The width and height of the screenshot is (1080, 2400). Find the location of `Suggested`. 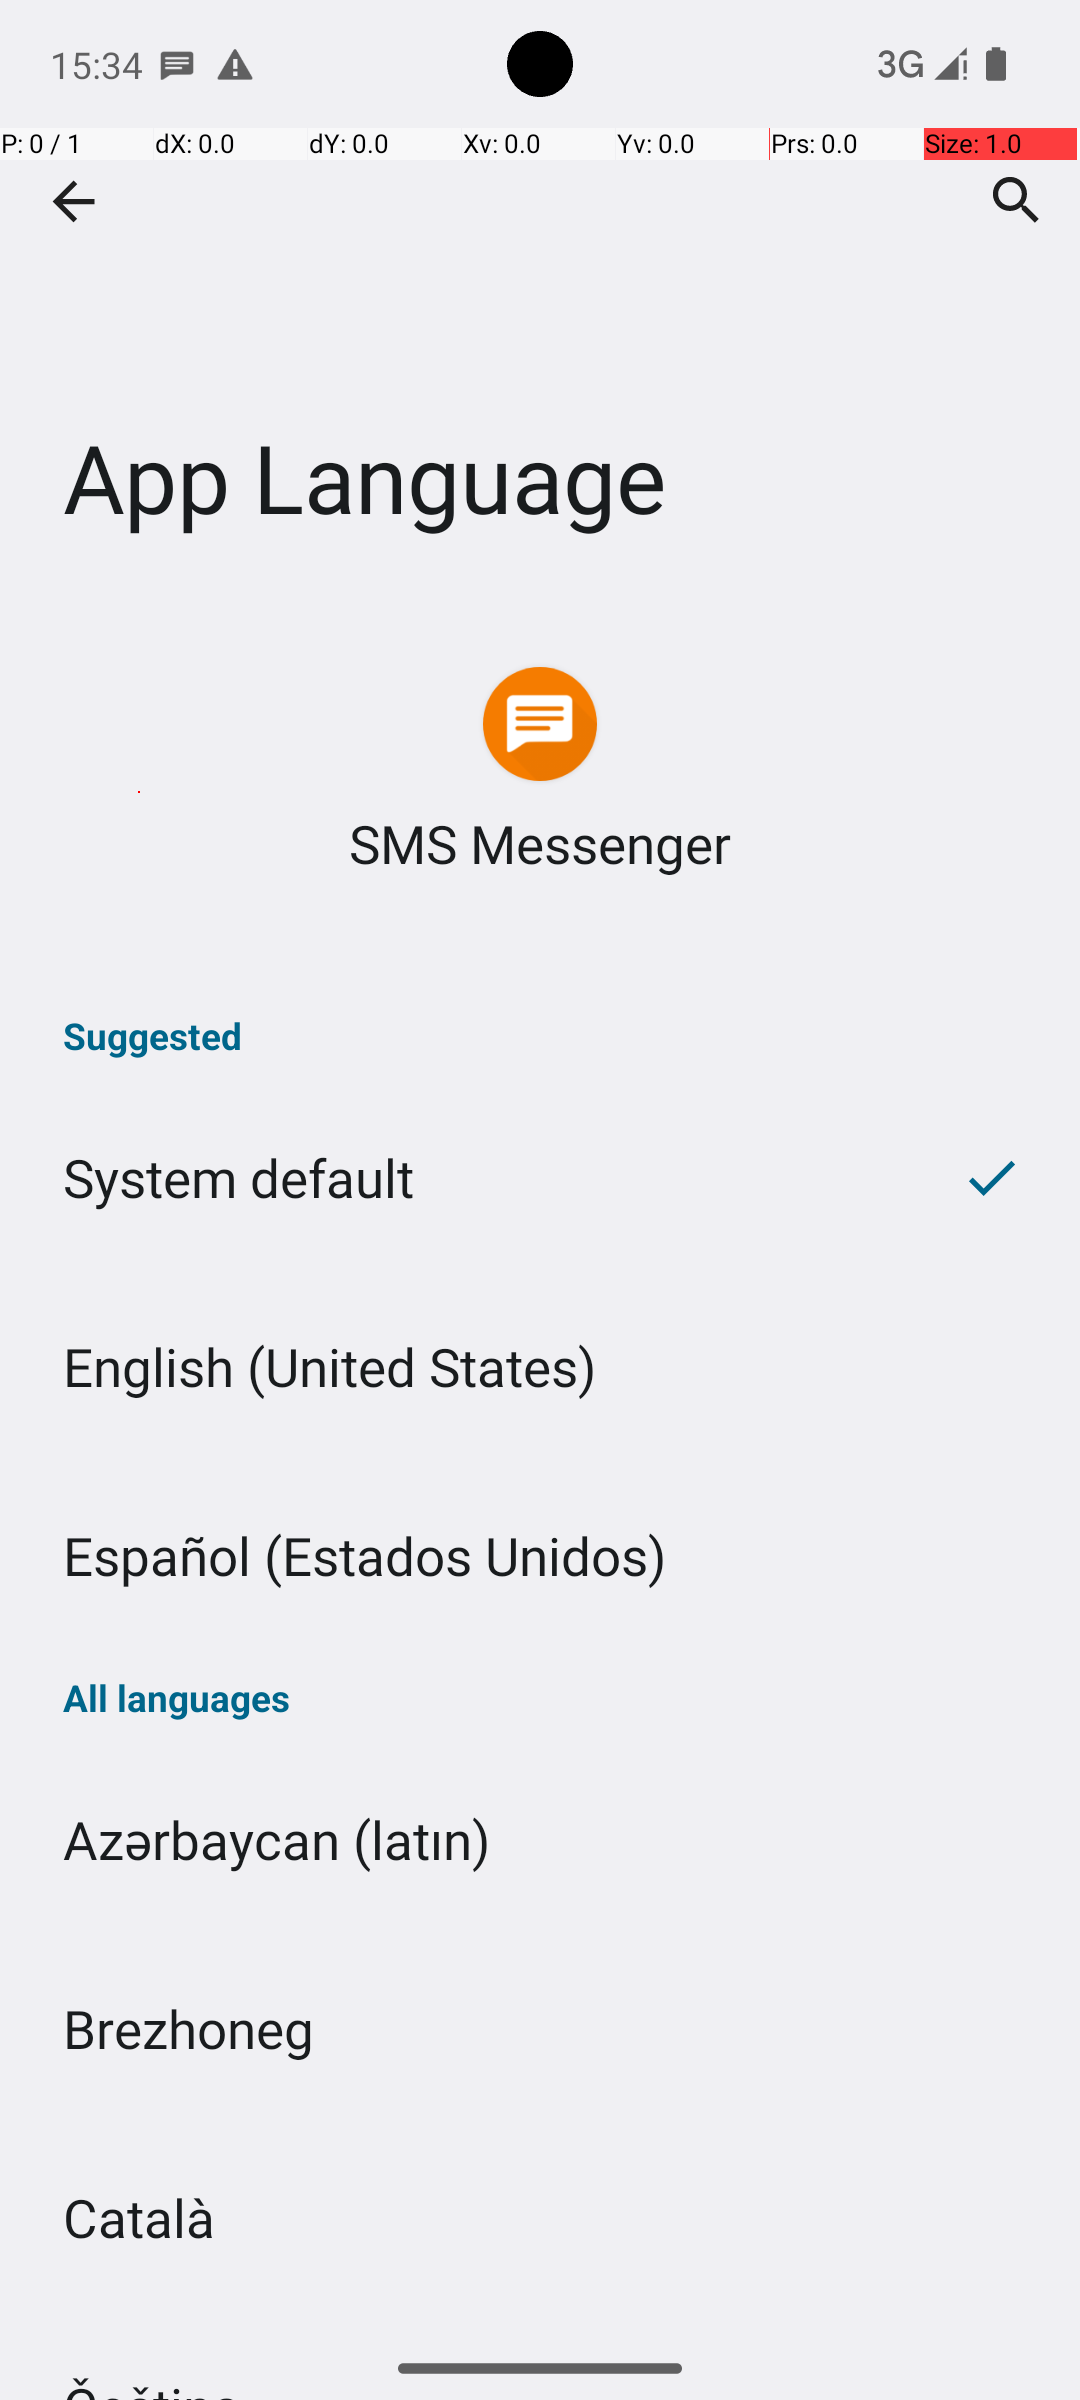

Suggested is located at coordinates (540, 1036).